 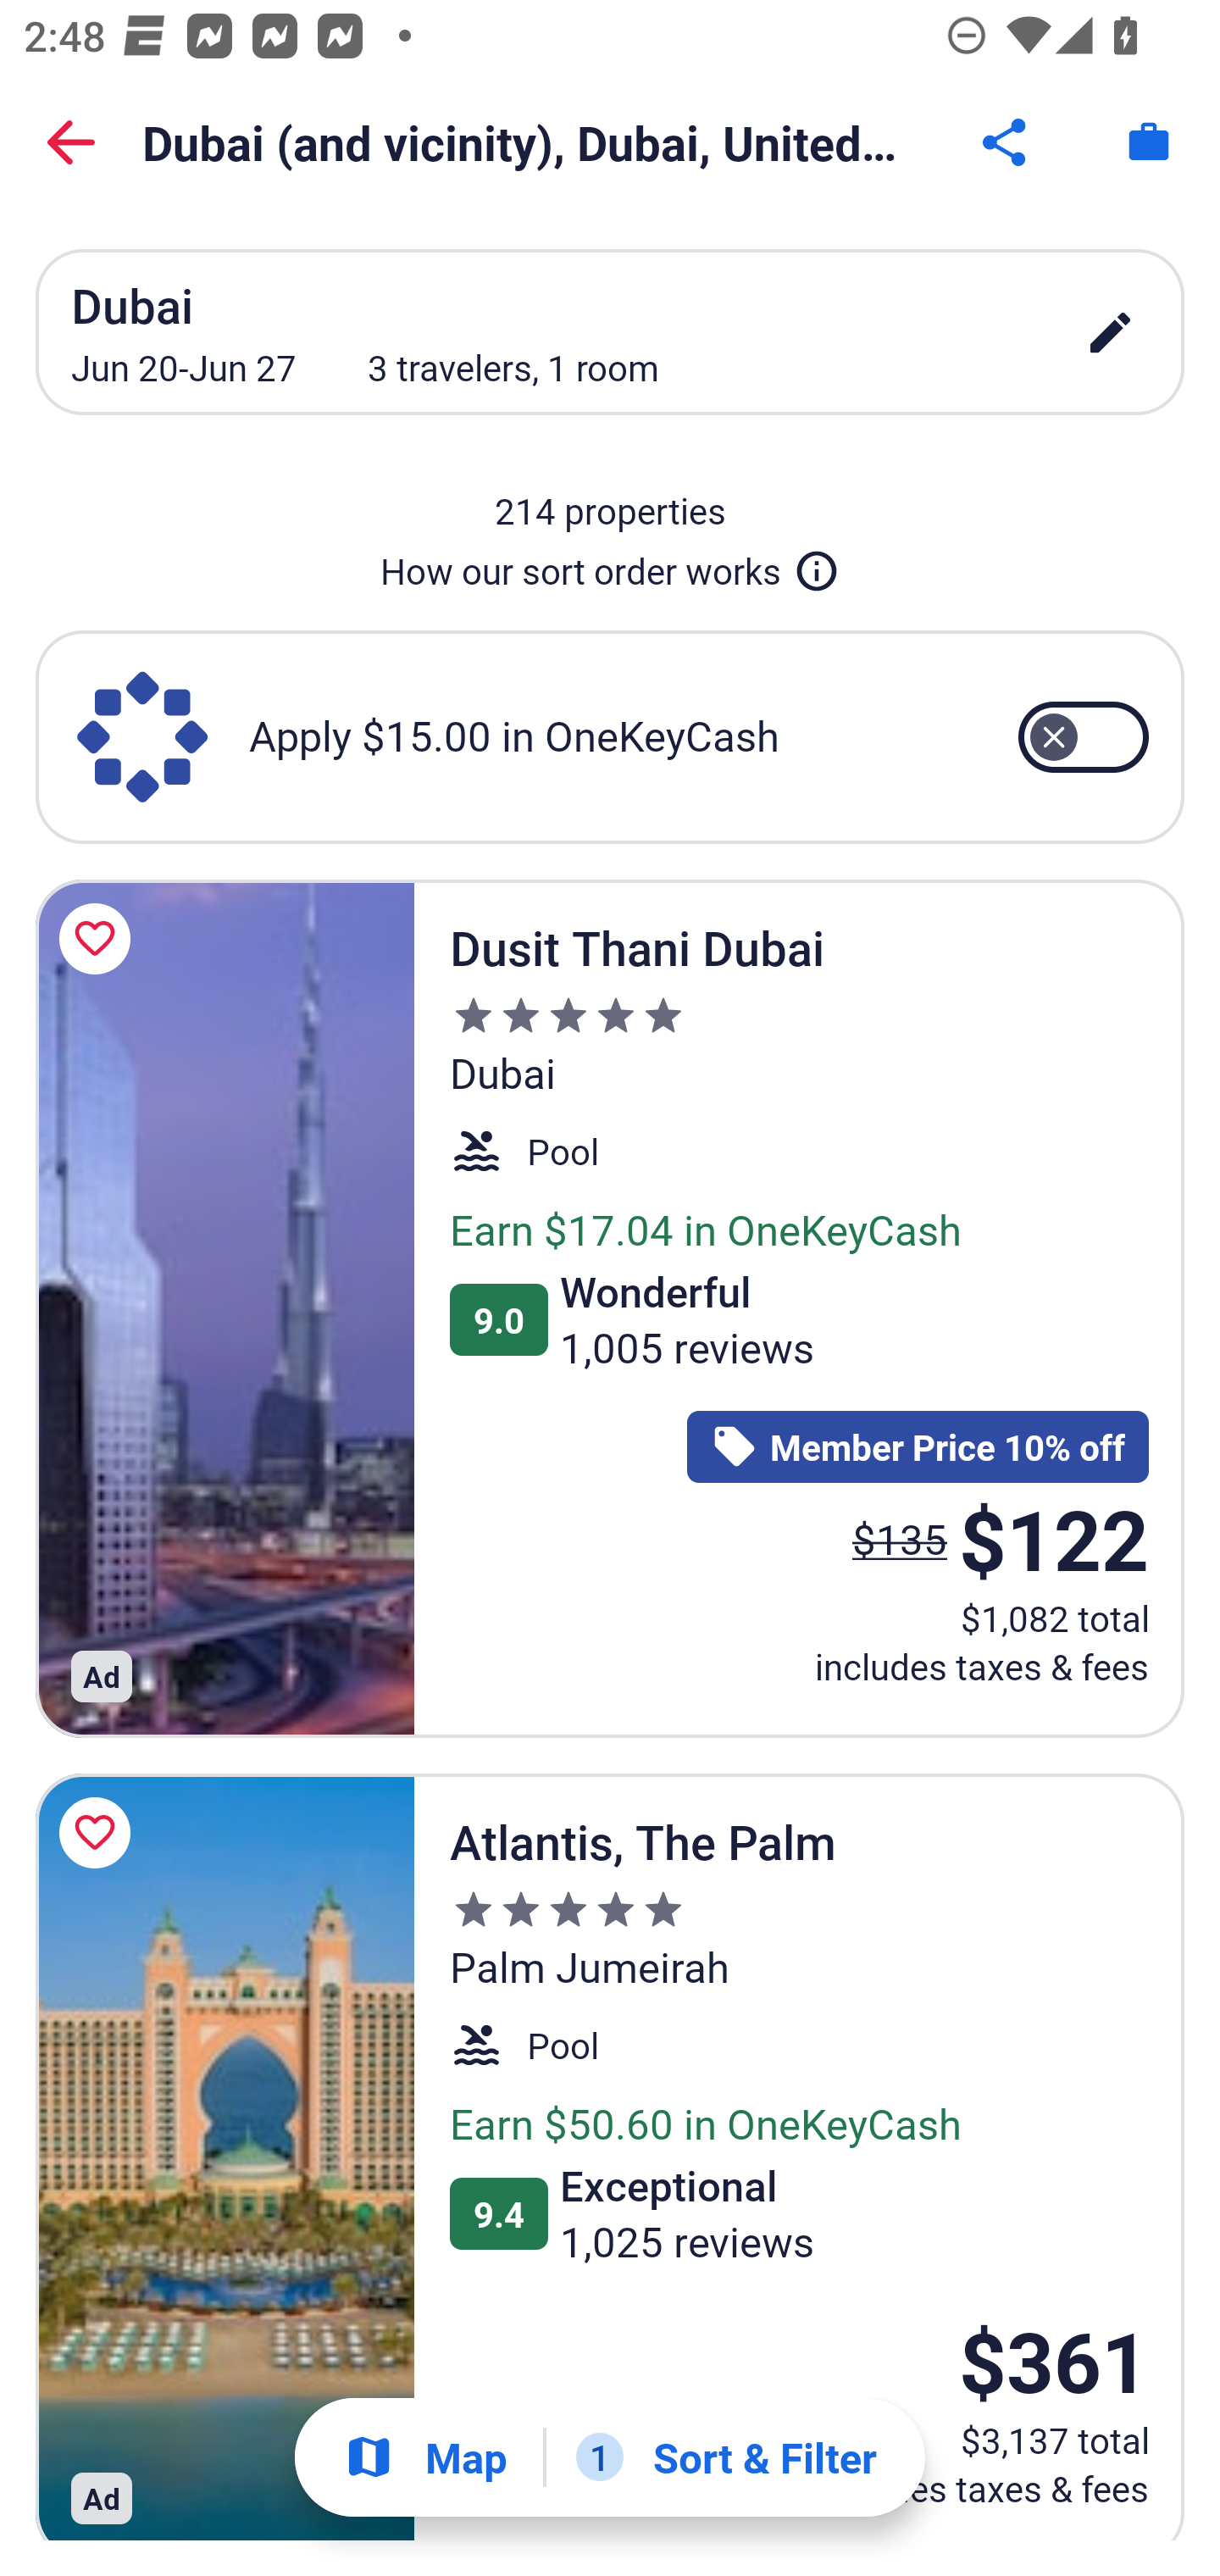 What do you see at coordinates (610, 332) in the screenshot?
I see `Dubai Jun 20-Jun 27 3 travelers, 1 room edit` at bounding box center [610, 332].